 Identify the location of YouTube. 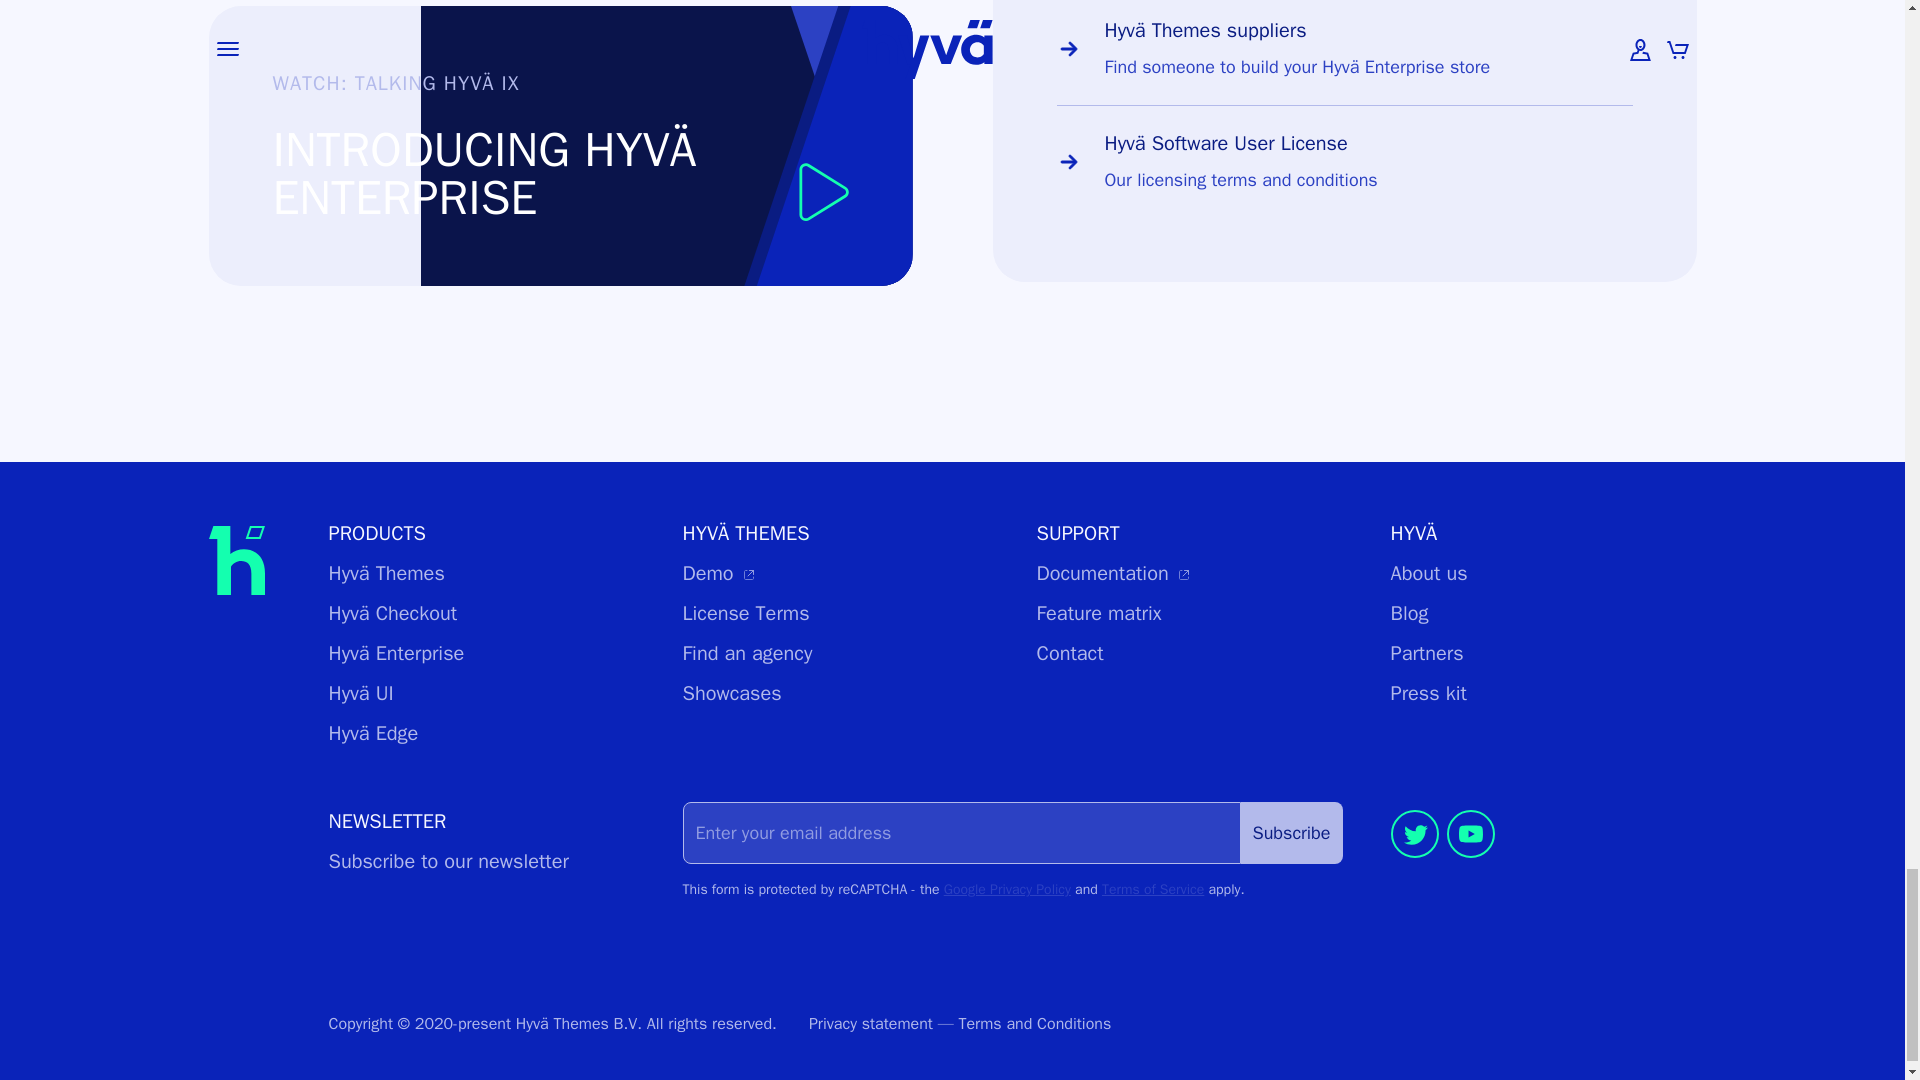
(1469, 862).